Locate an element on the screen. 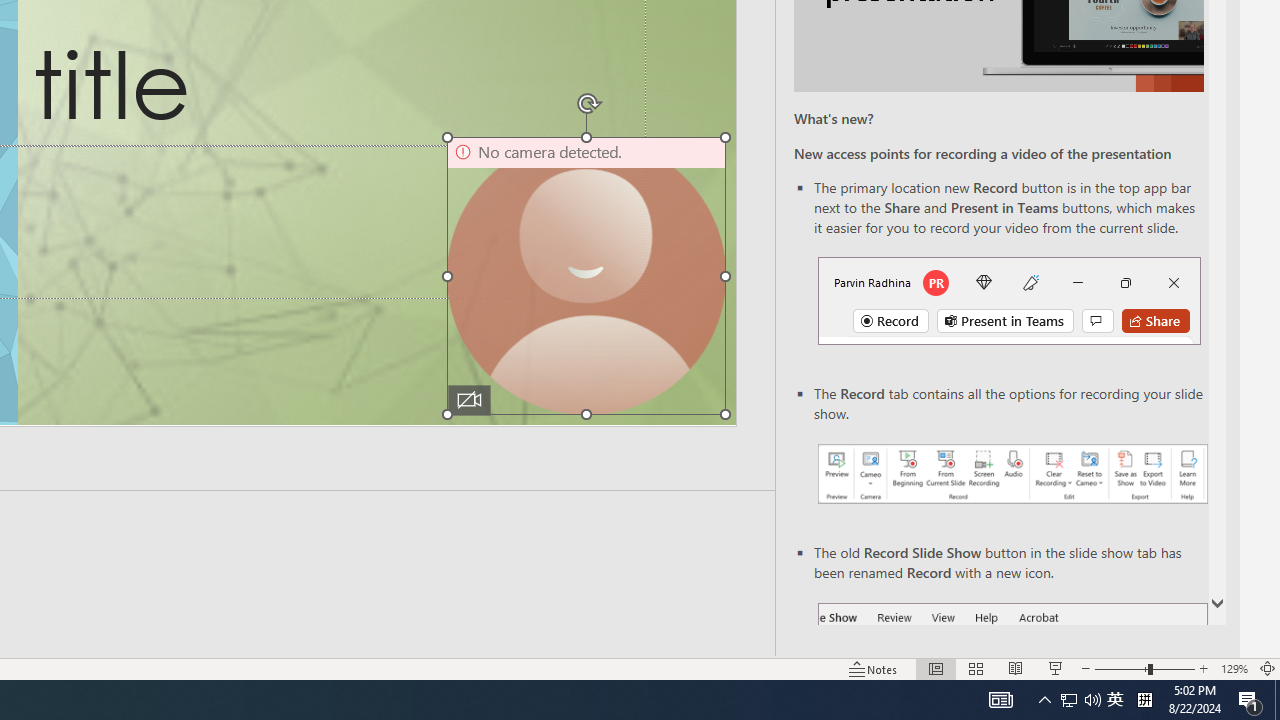  Zoom 129% is located at coordinates (1234, 668).